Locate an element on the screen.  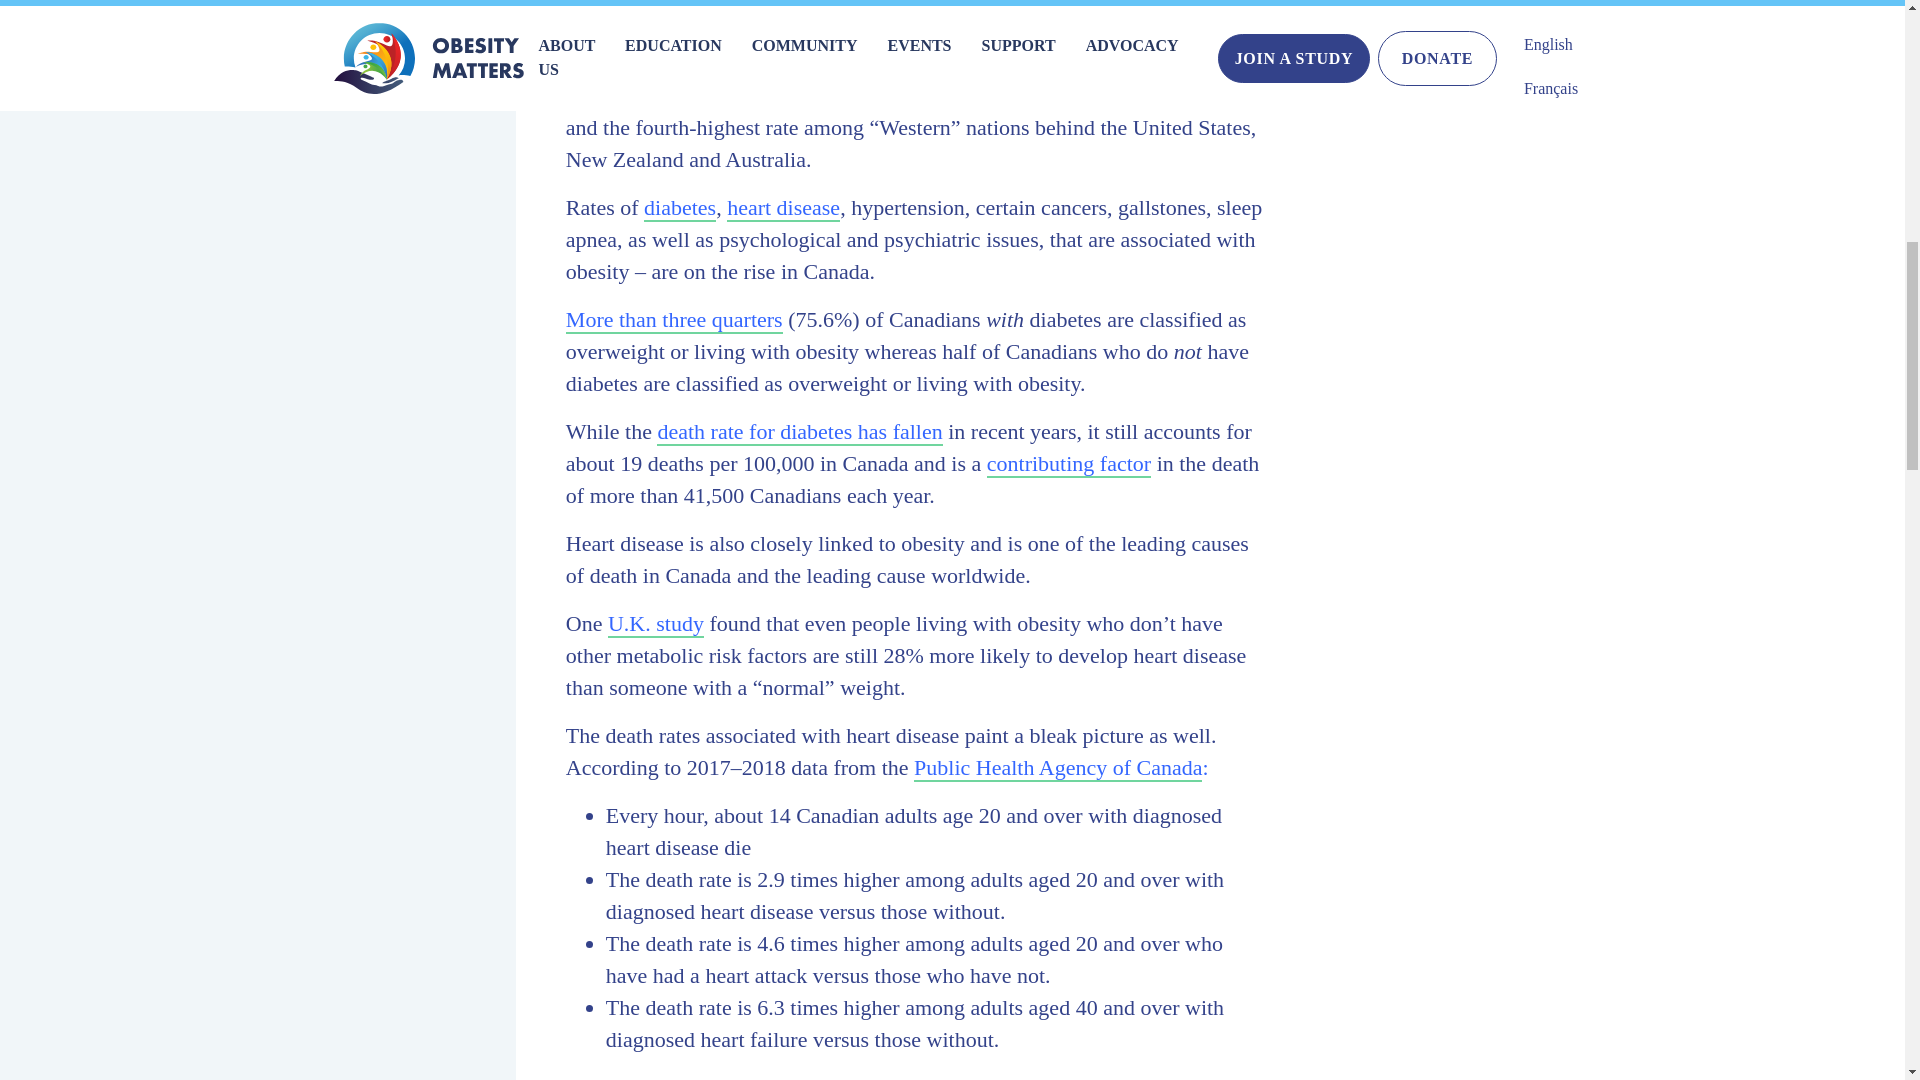
heart disease is located at coordinates (784, 208).